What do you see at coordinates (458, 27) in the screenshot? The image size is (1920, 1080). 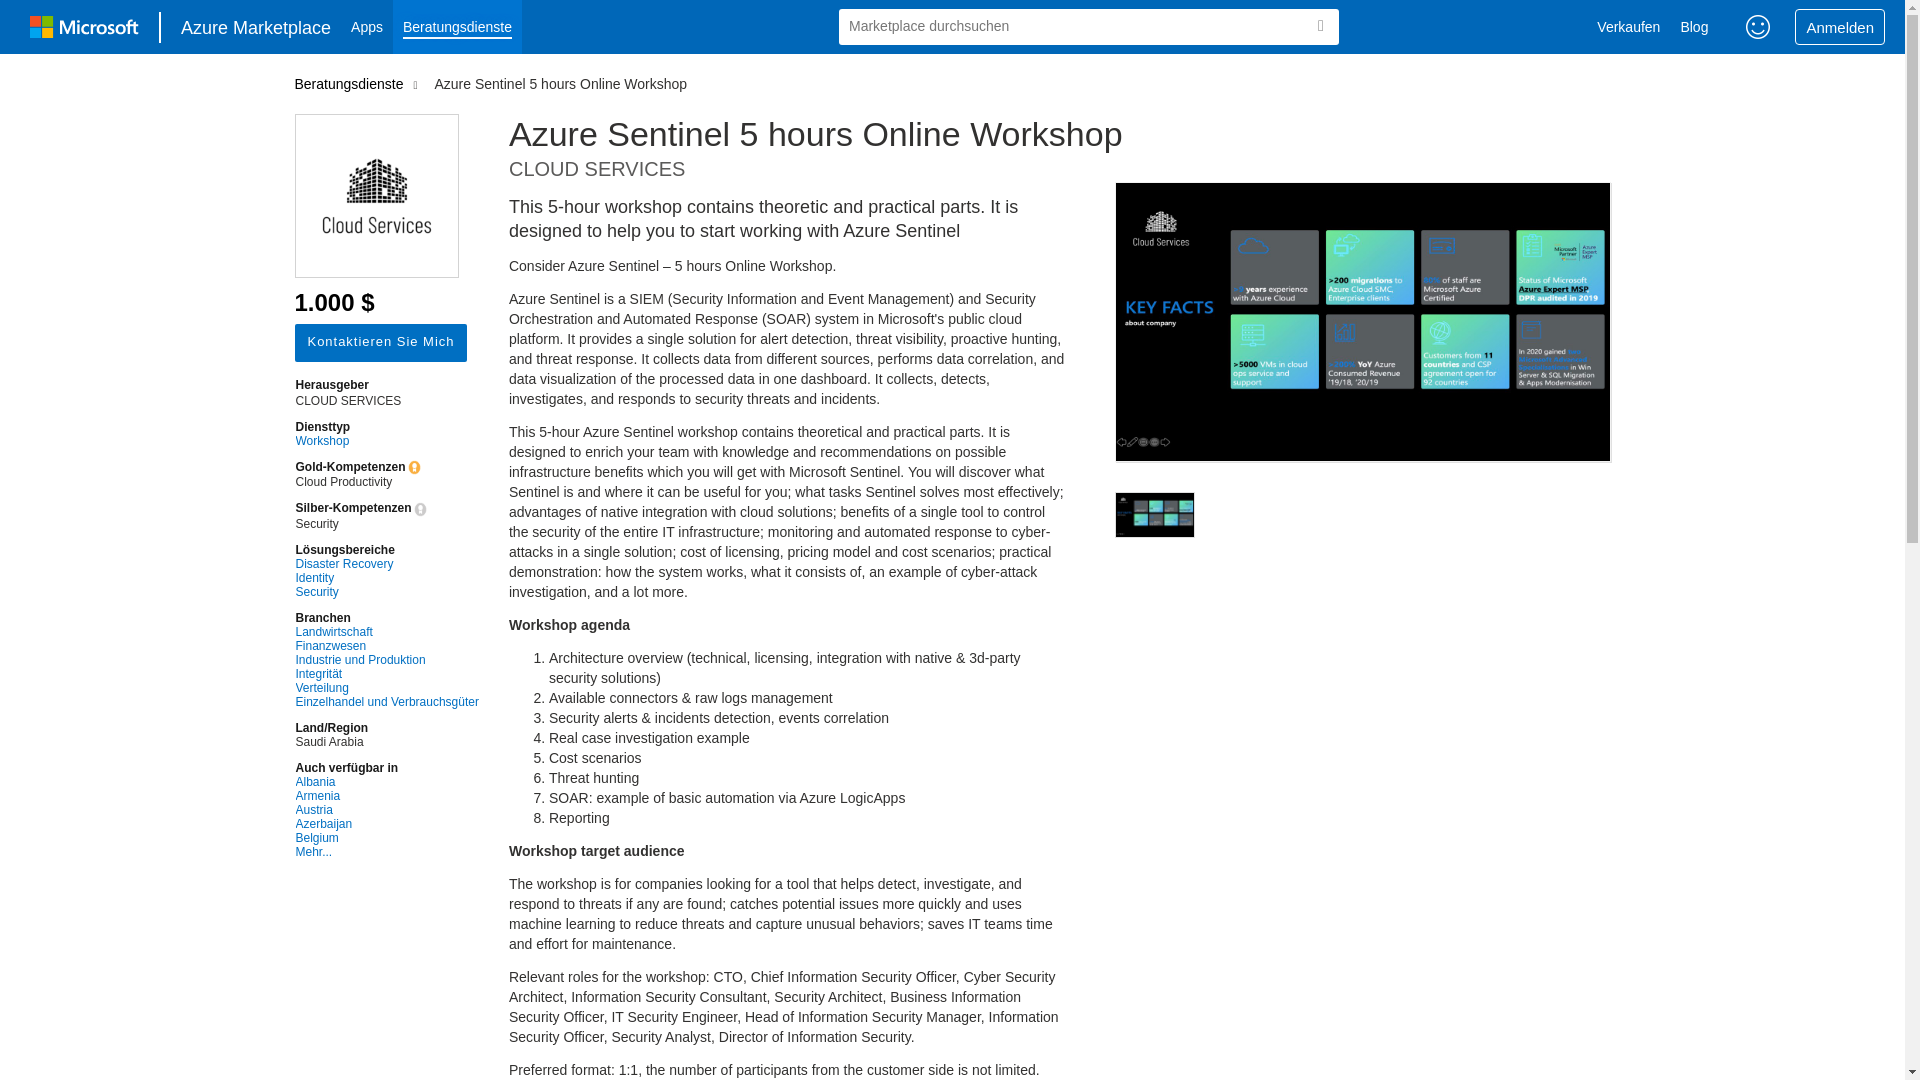 I see `Beratungsdienste` at bounding box center [458, 27].